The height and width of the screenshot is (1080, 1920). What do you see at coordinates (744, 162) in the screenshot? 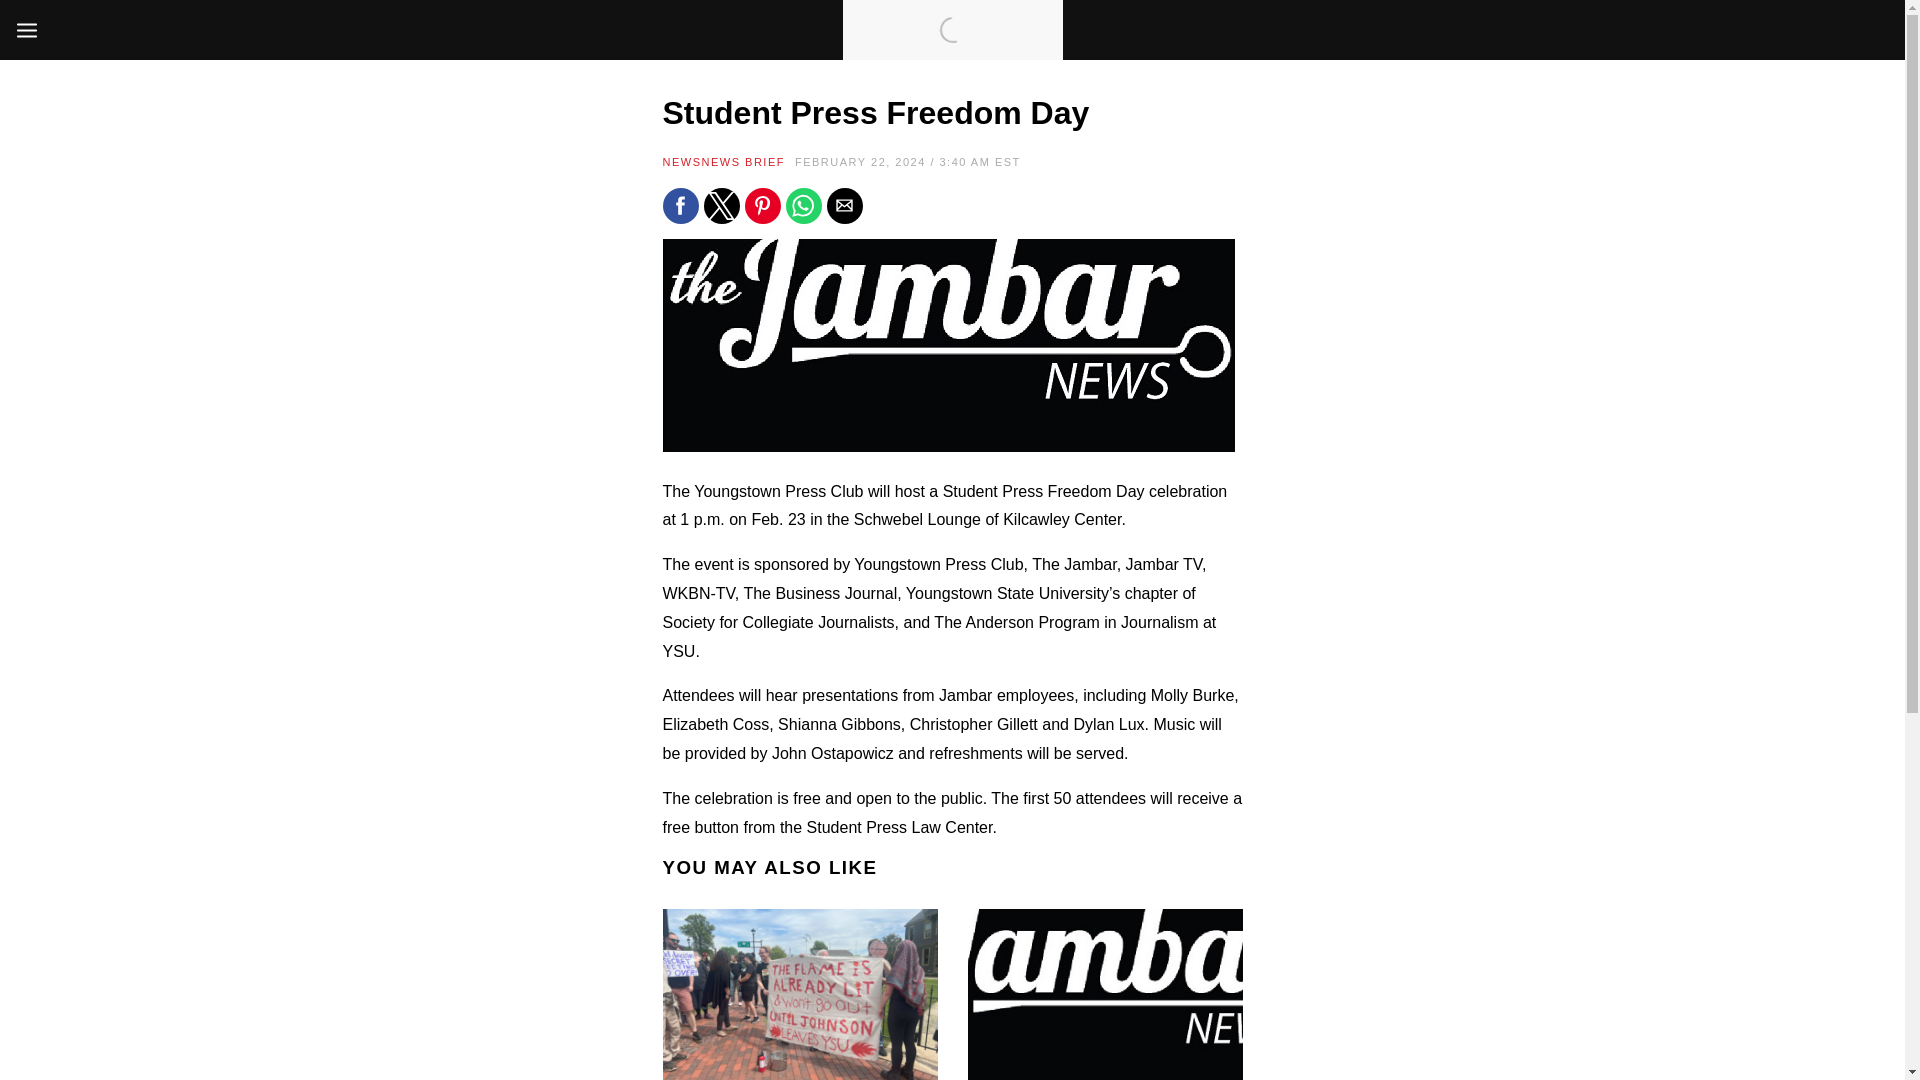
I see `View all posts in News Brief` at bounding box center [744, 162].